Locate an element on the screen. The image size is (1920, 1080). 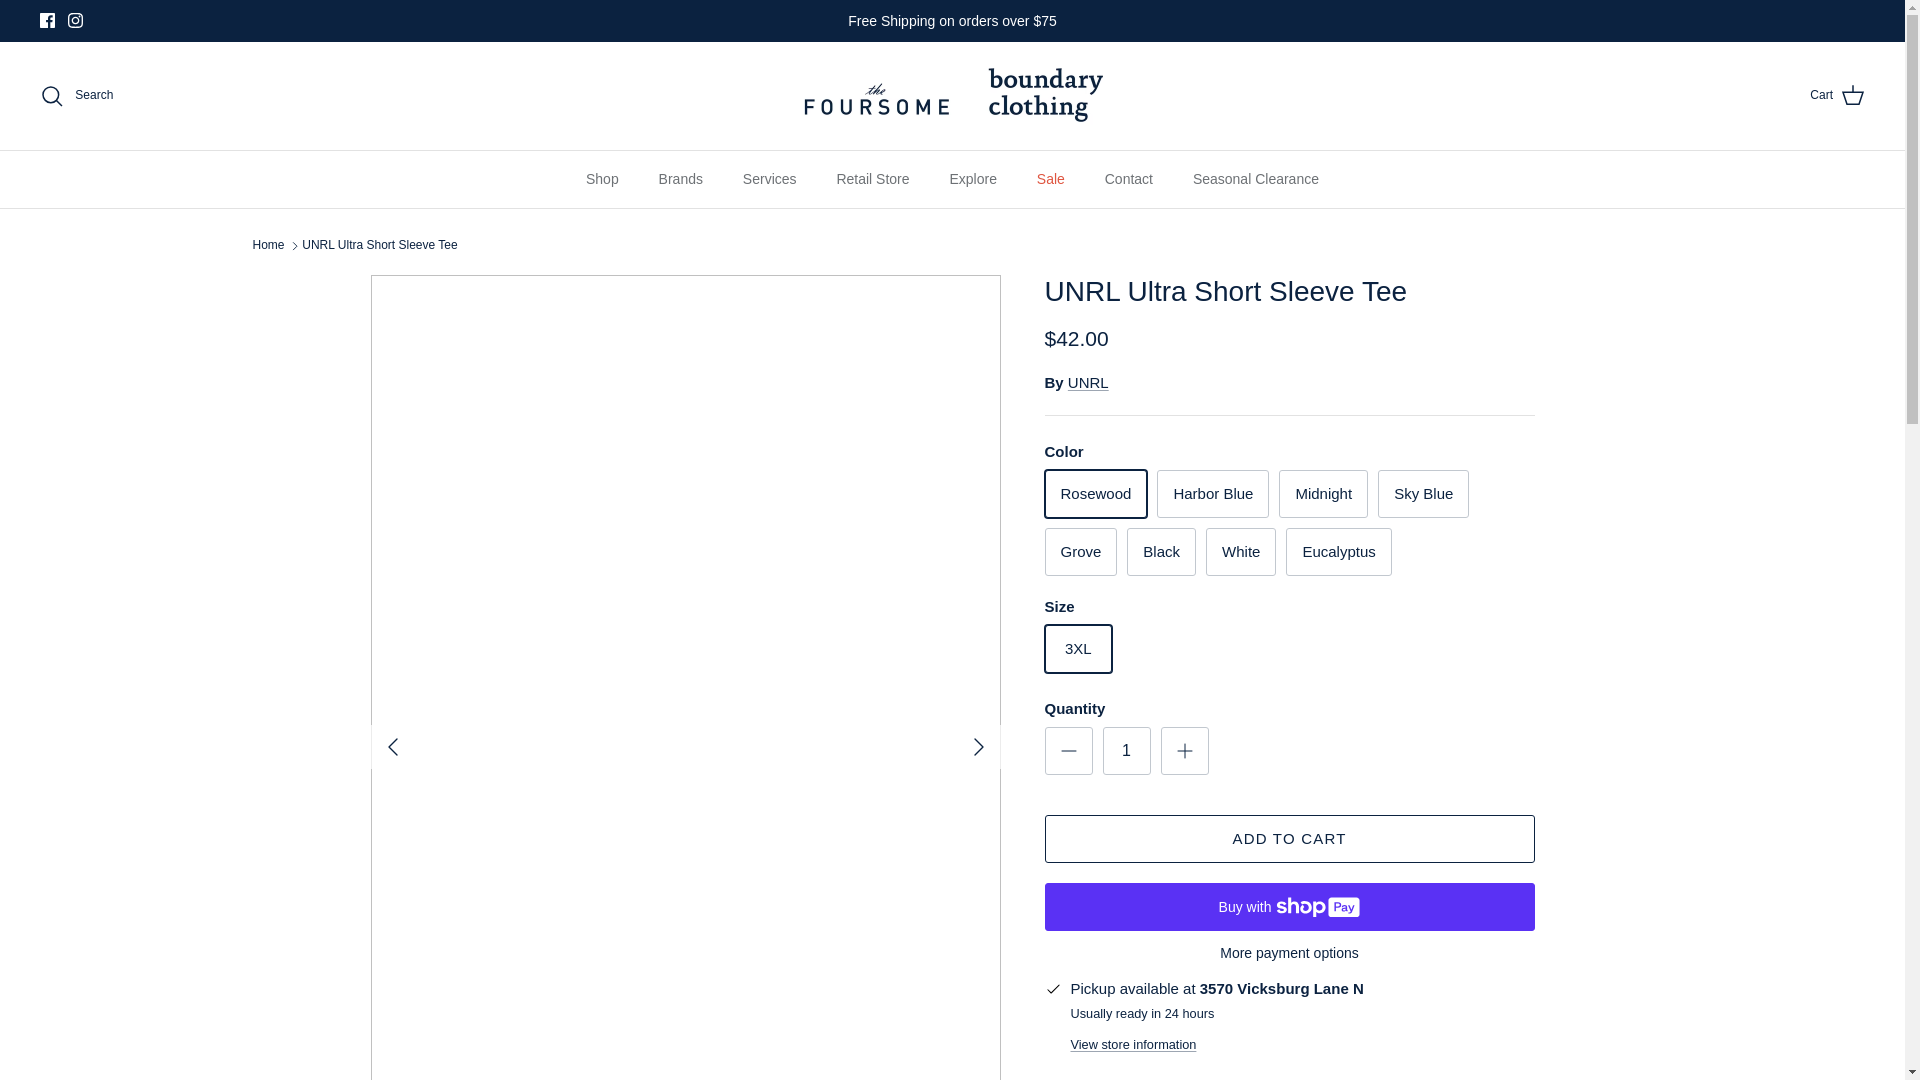
1 is located at coordinates (1126, 750).